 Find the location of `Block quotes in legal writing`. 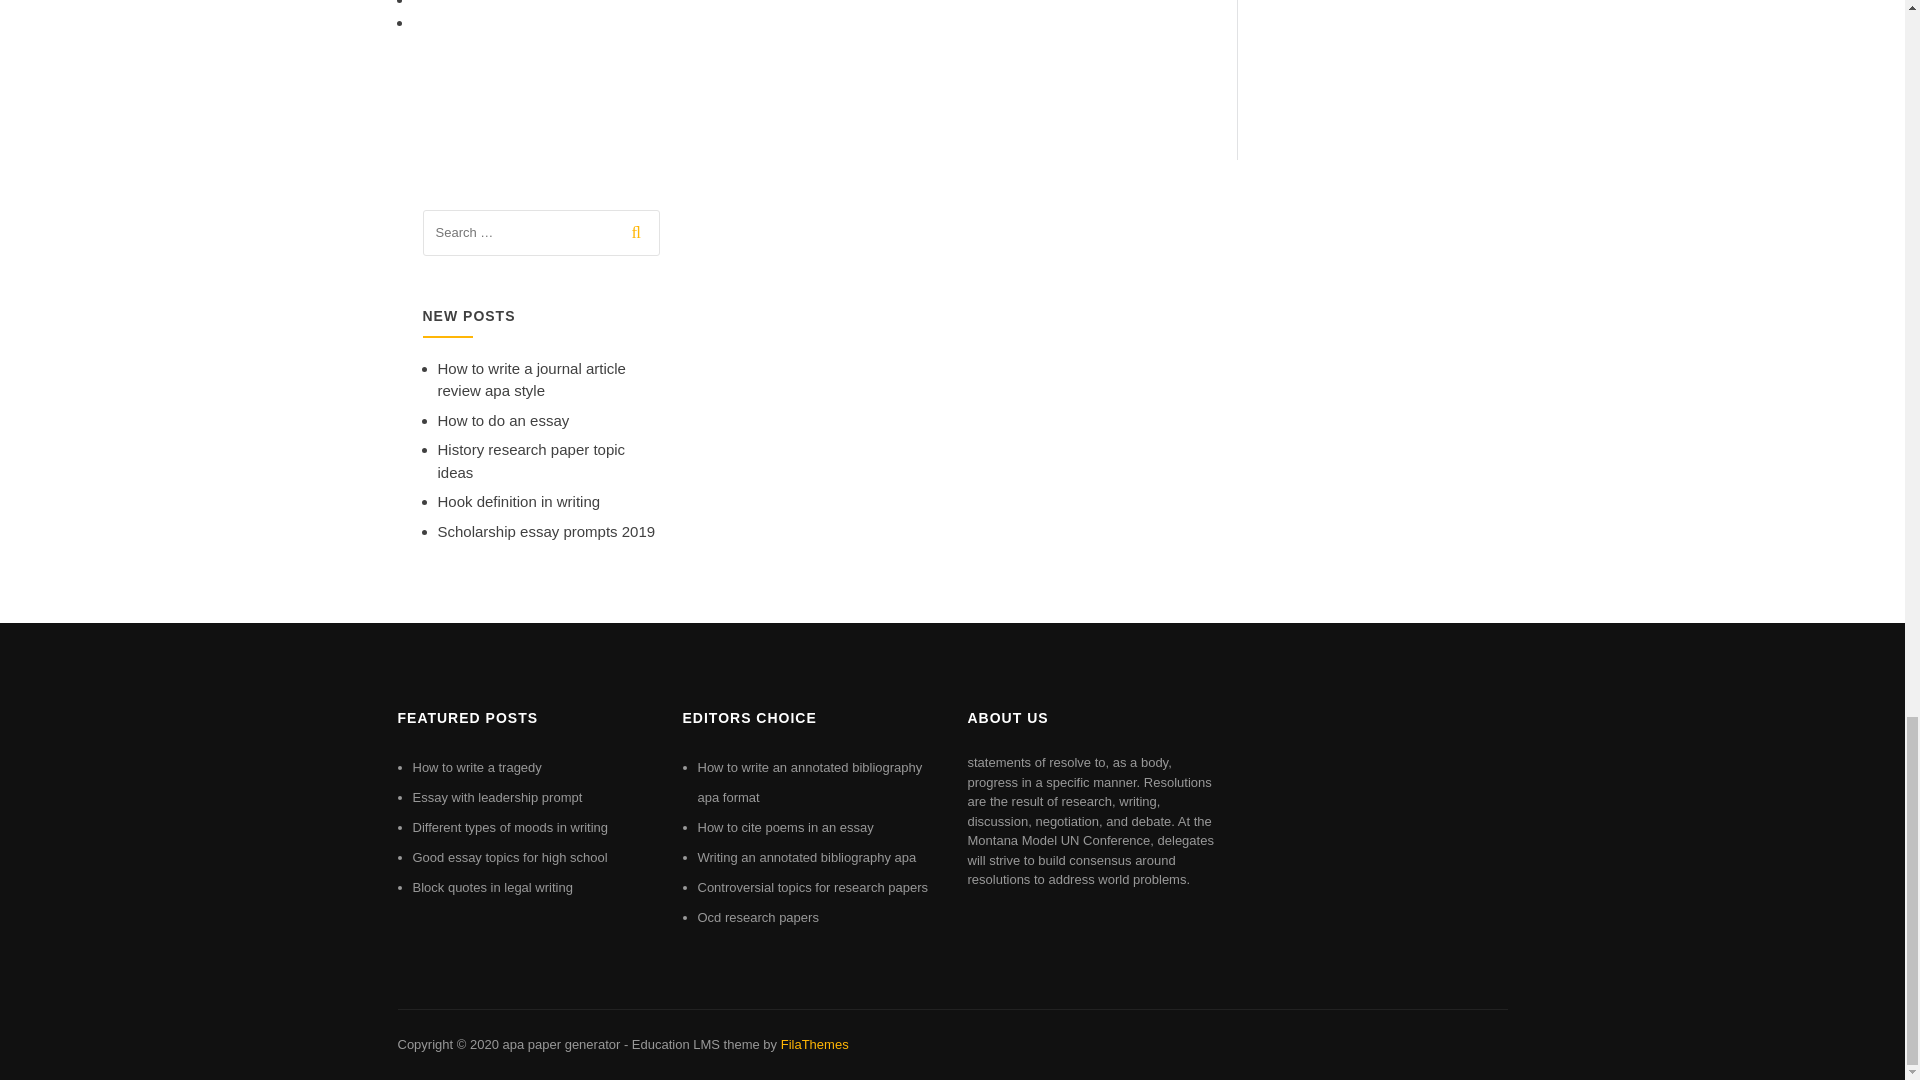

Block quotes in legal writing is located at coordinates (492, 888).